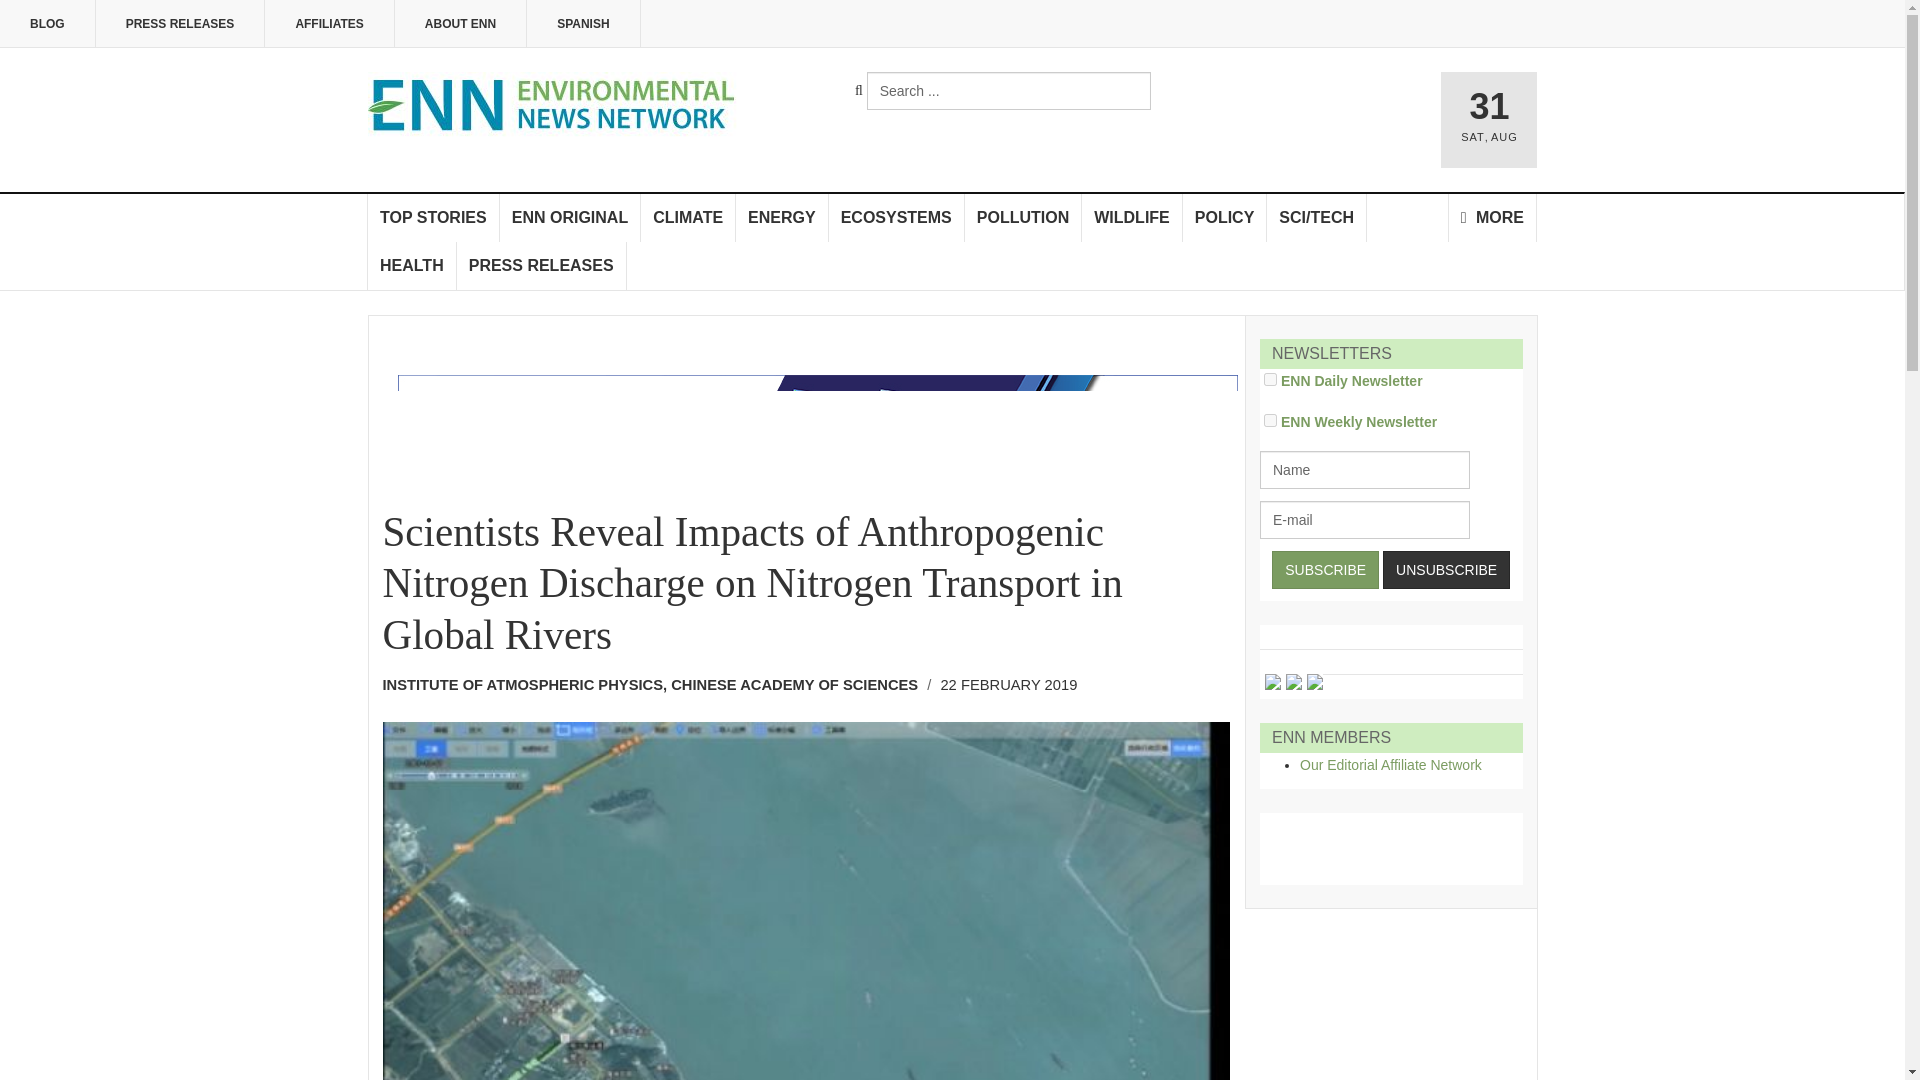 Image resolution: width=1920 pixels, height=1080 pixels. What do you see at coordinates (1364, 470) in the screenshot?
I see `Name` at bounding box center [1364, 470].